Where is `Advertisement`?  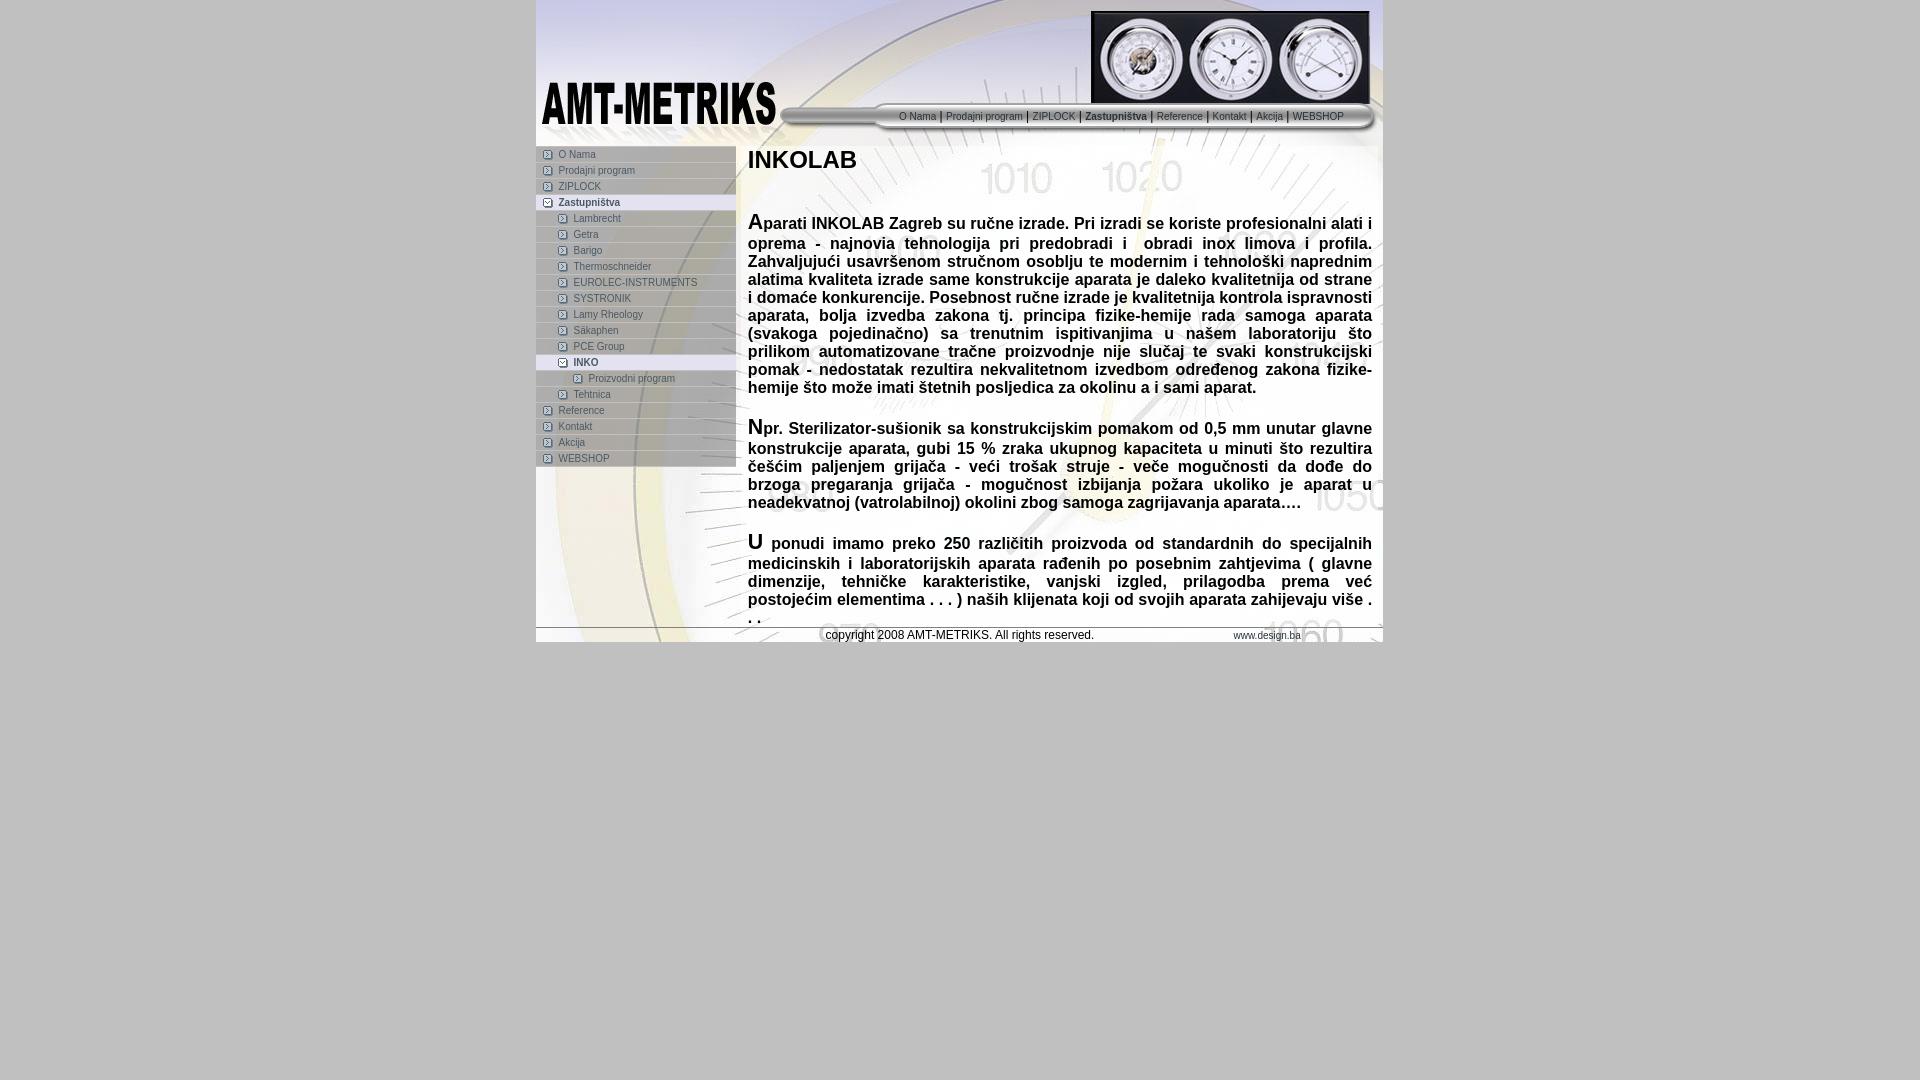 Advertisement is located at coordinates (196, 321).